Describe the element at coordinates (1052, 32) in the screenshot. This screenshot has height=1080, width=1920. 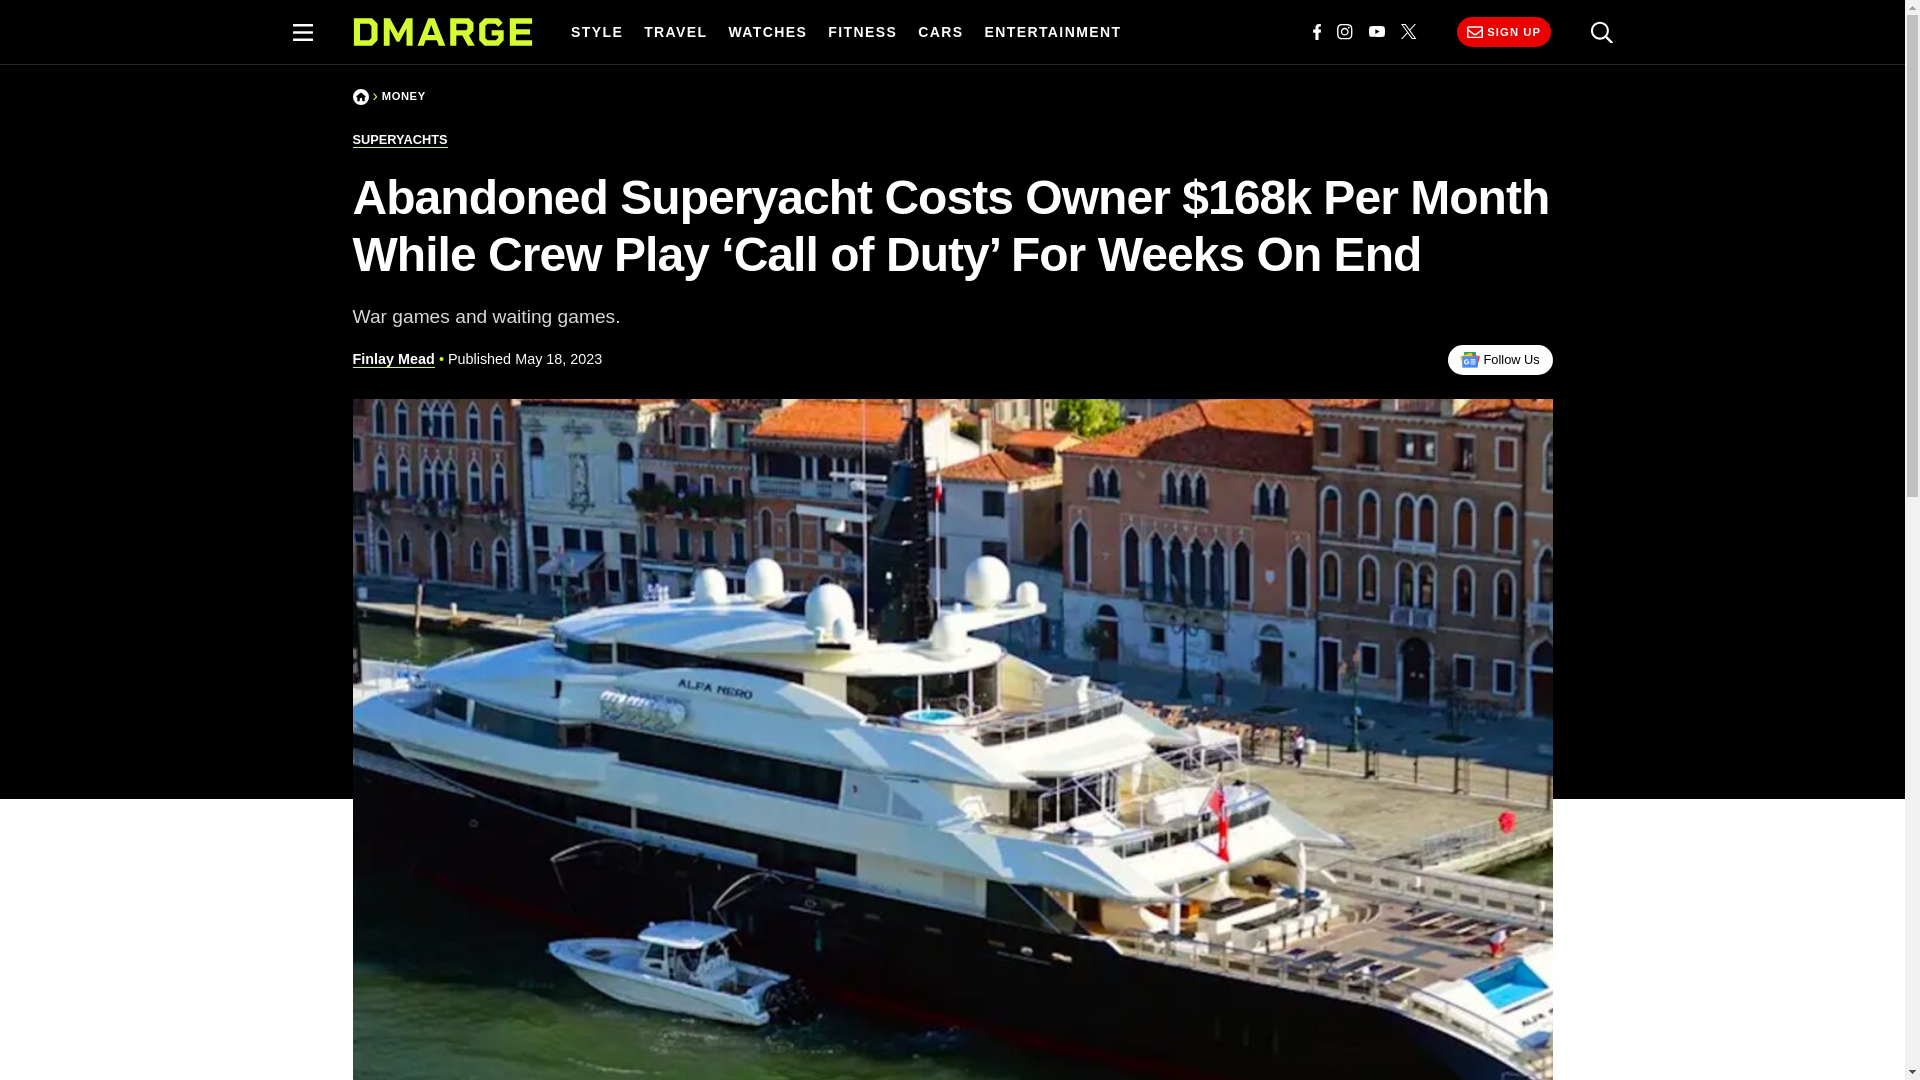
I see `ENTERTAINMENT` at that location.